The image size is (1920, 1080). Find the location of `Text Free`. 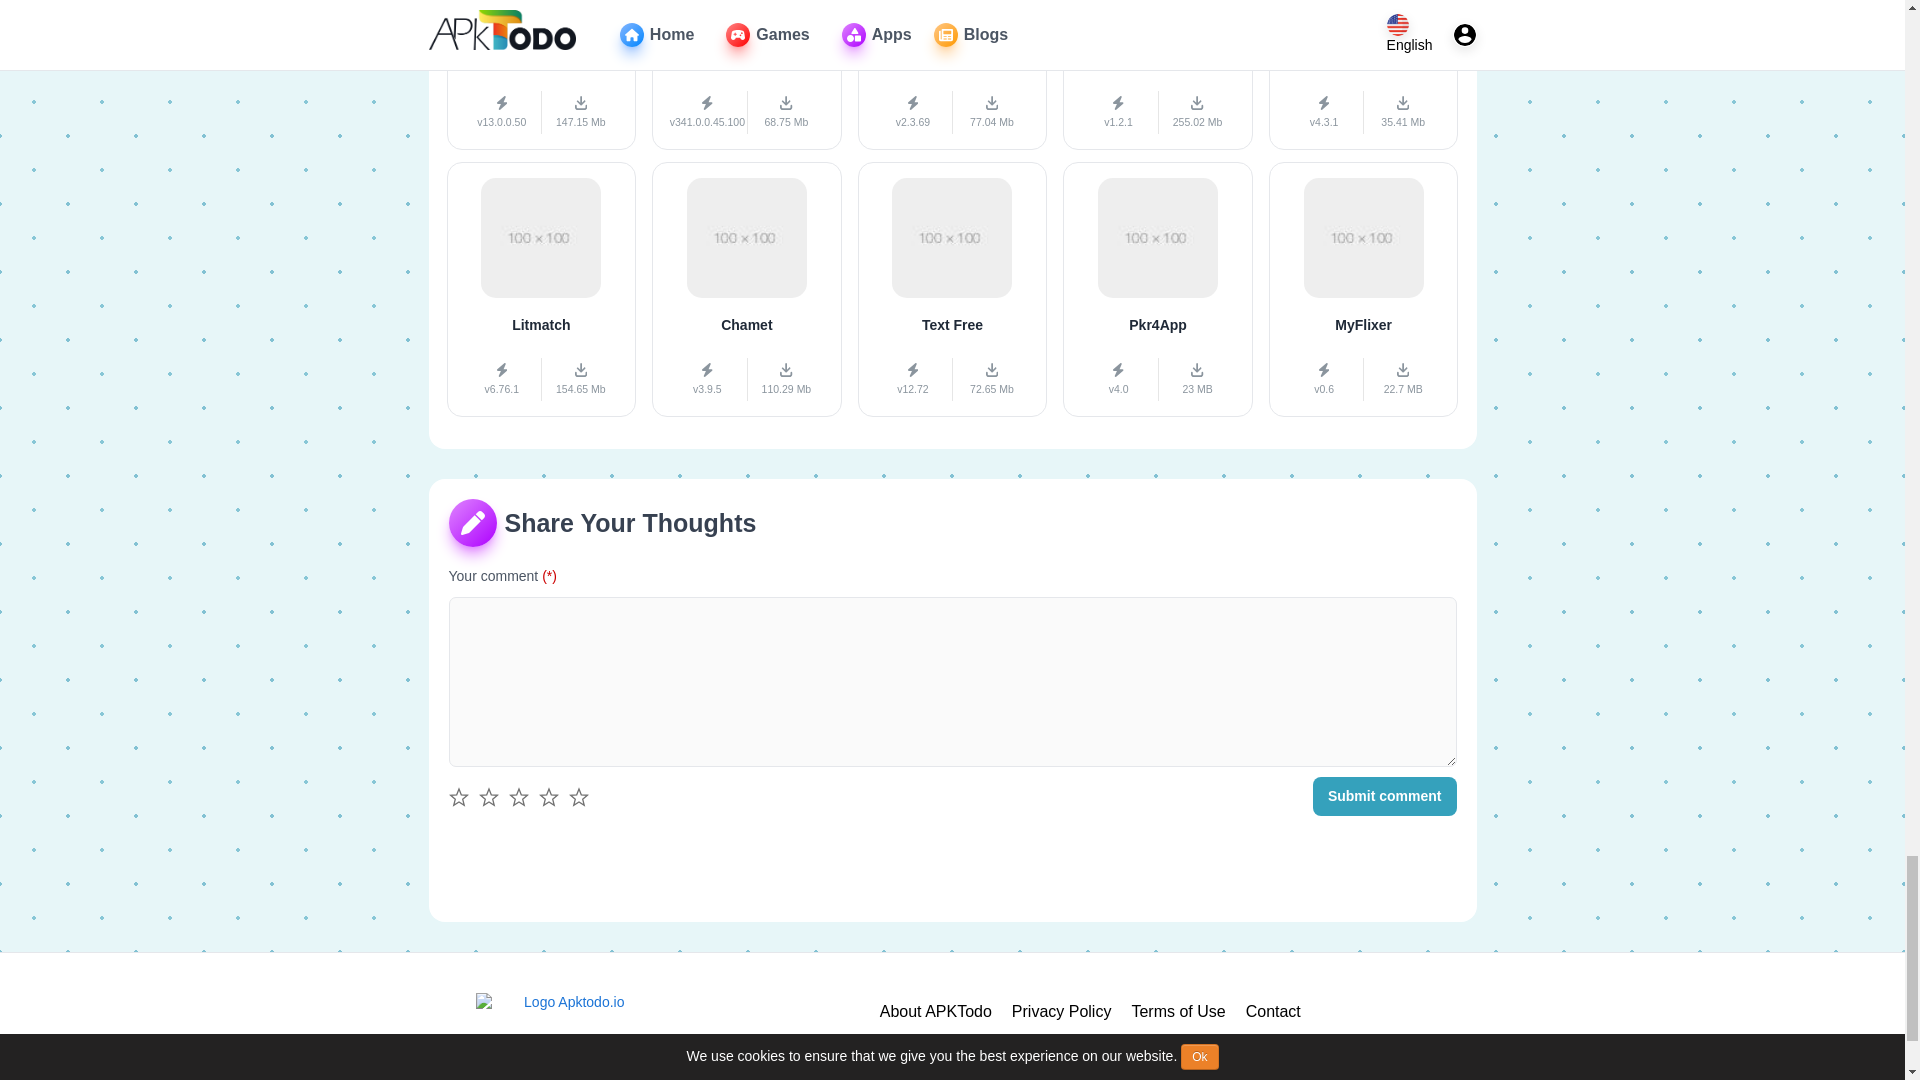

Text Free is located at coordinates (953, 289).